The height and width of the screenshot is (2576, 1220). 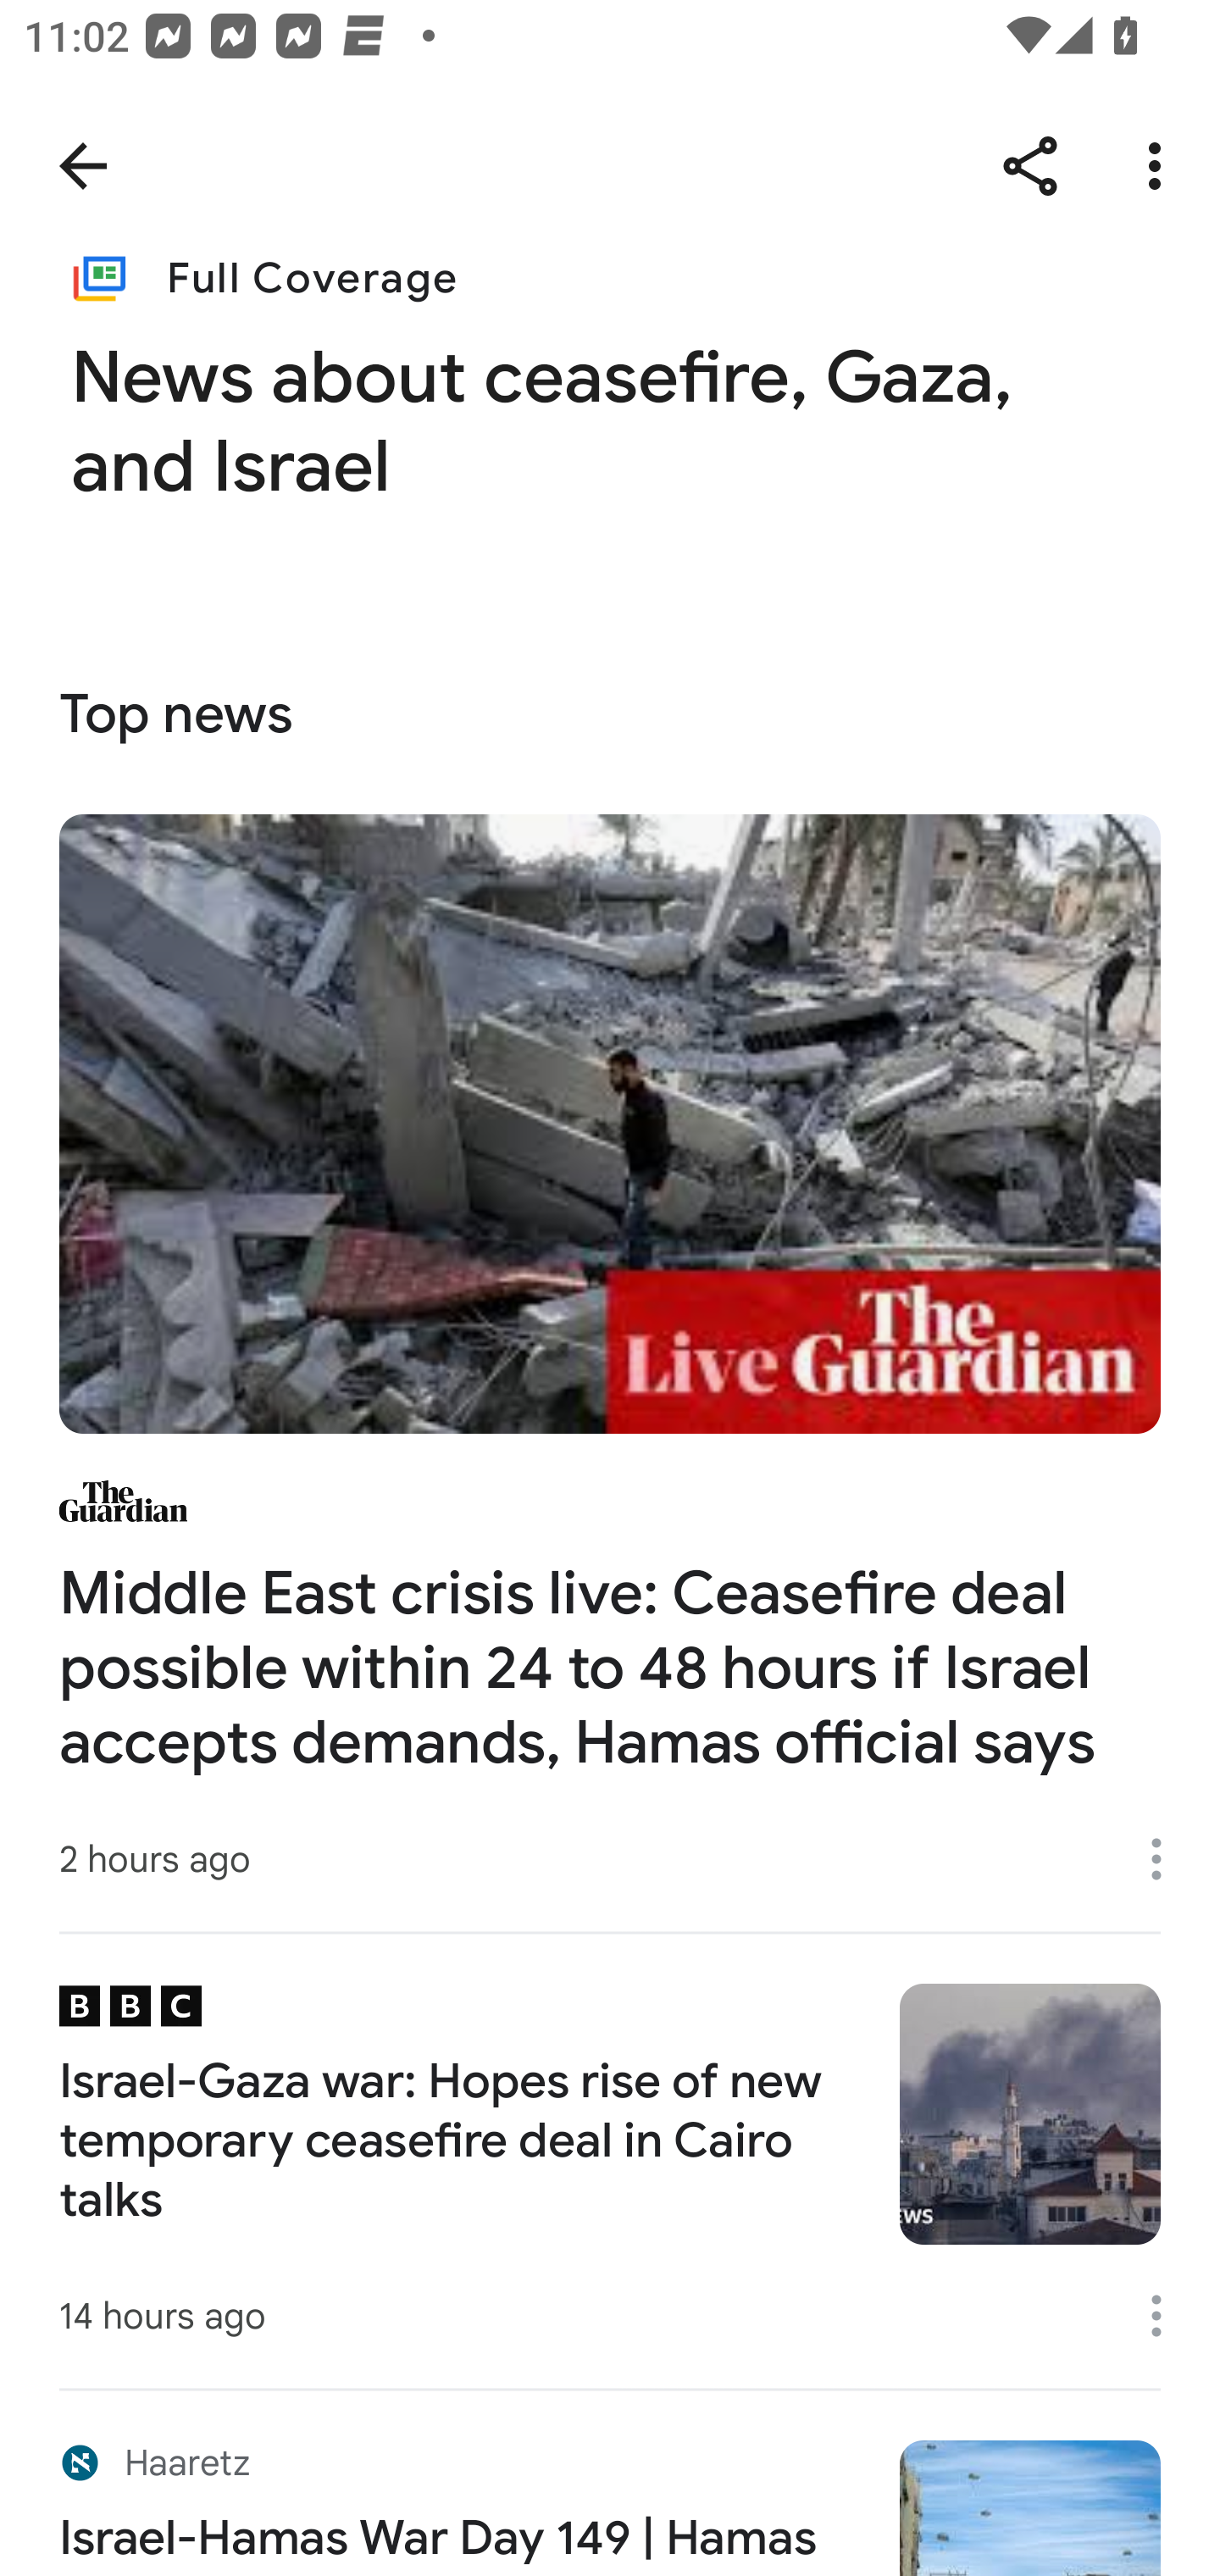 I want to click on More options, so click(x=1167, y=1858).